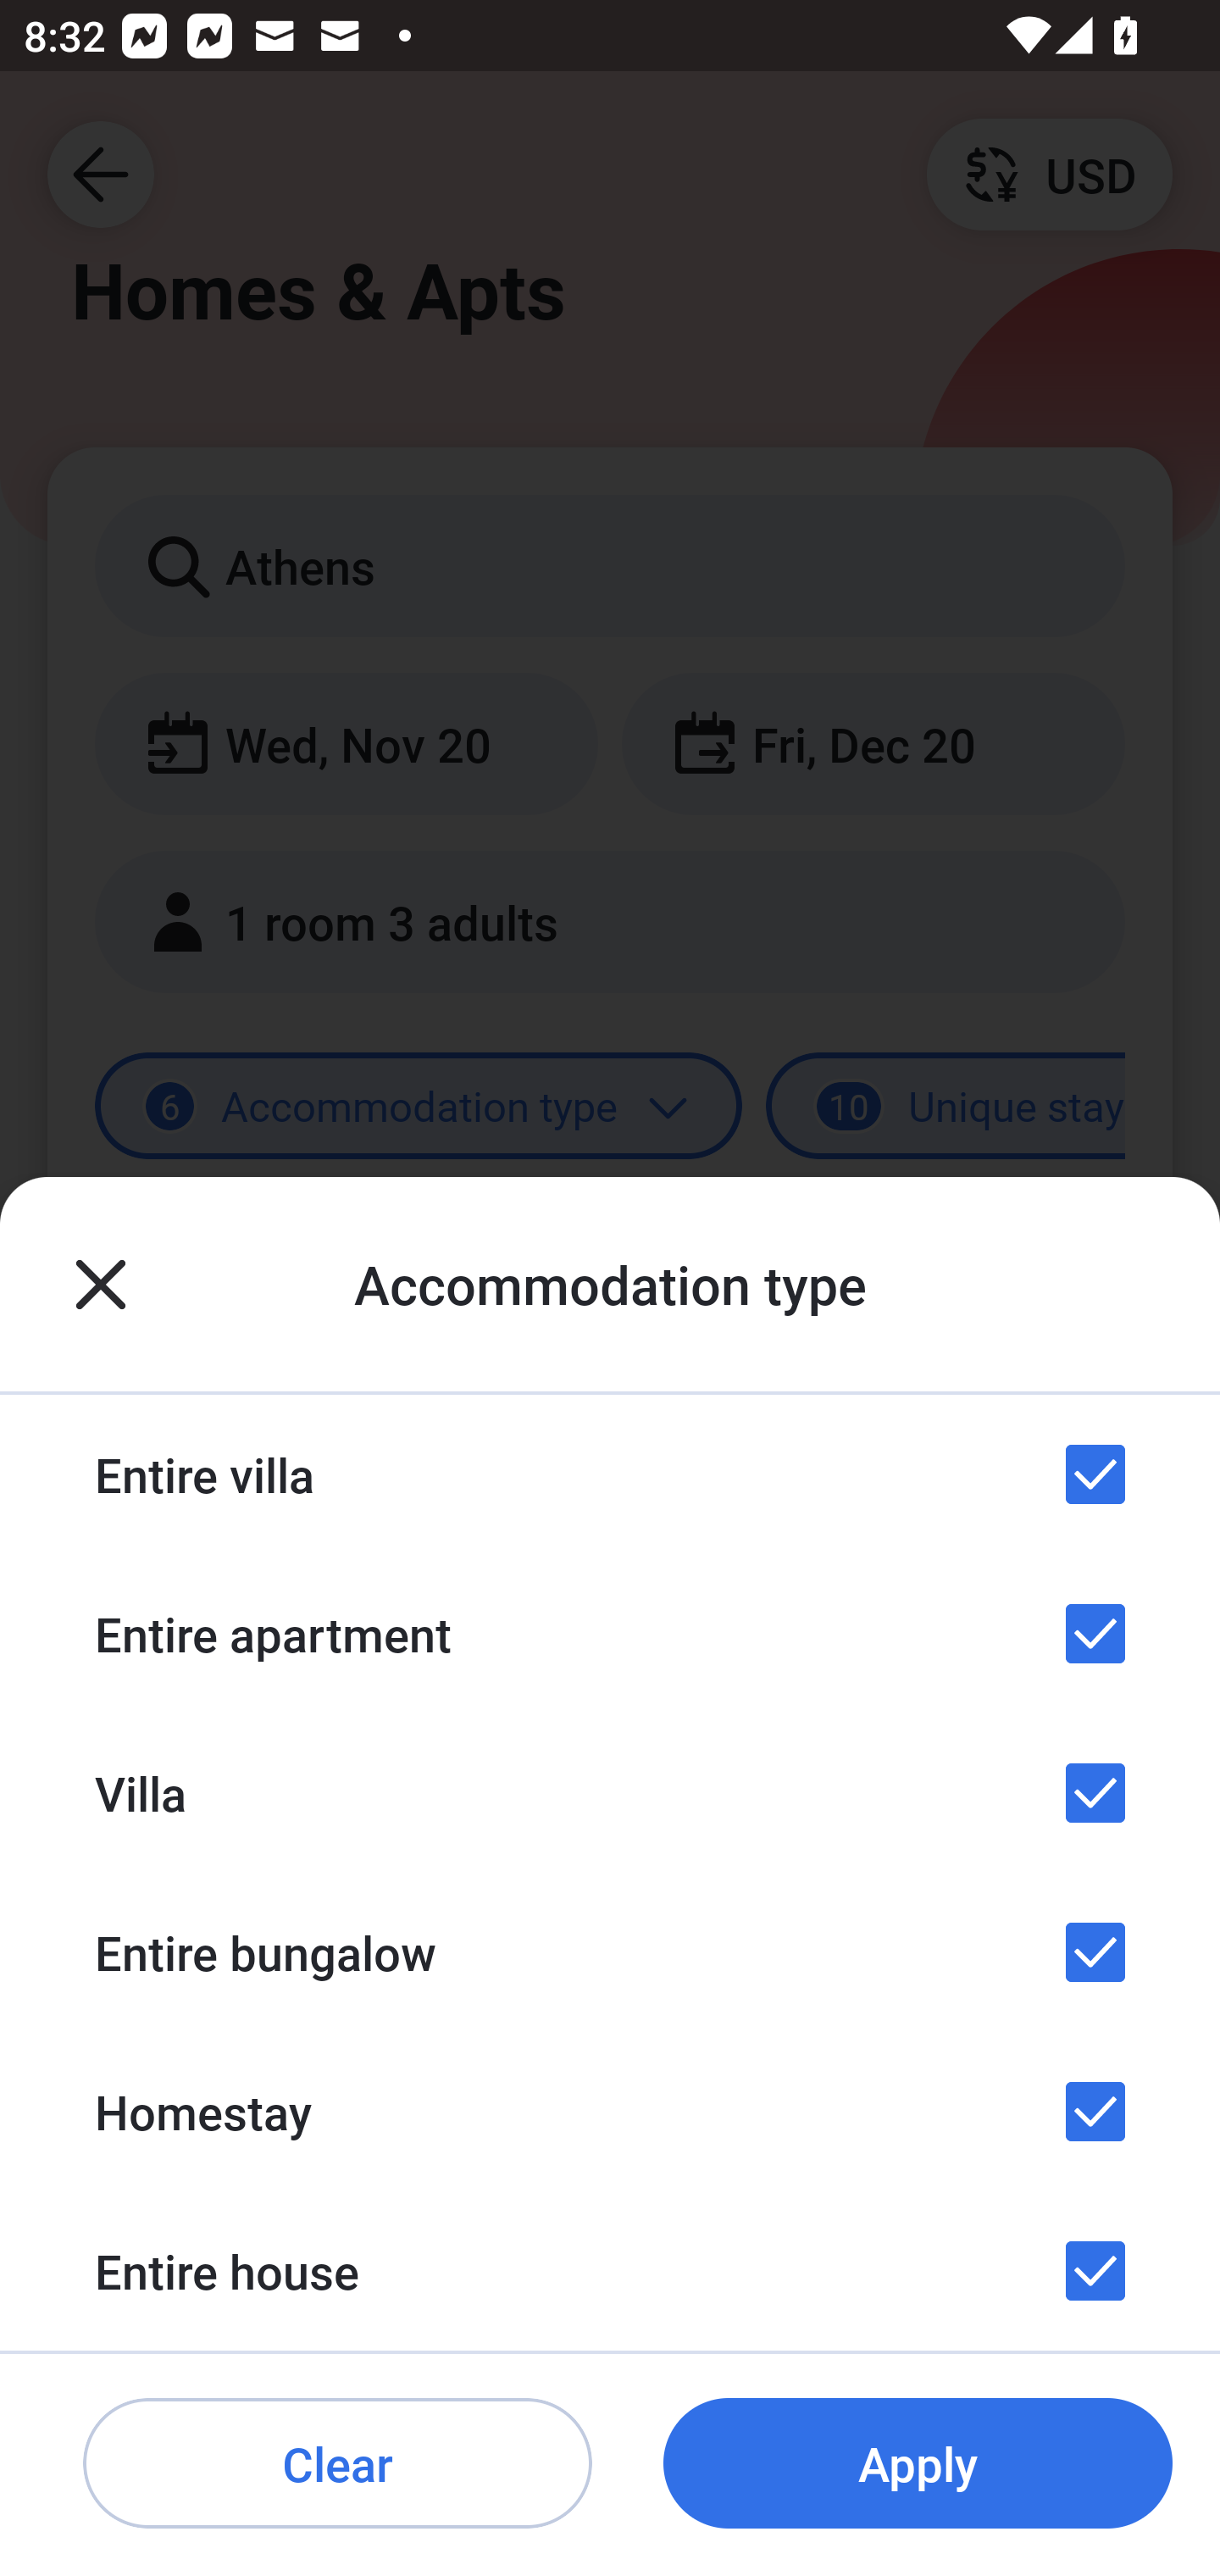 The image size is (1220, 2576). I want to click on Villa, so click(610, 1792).